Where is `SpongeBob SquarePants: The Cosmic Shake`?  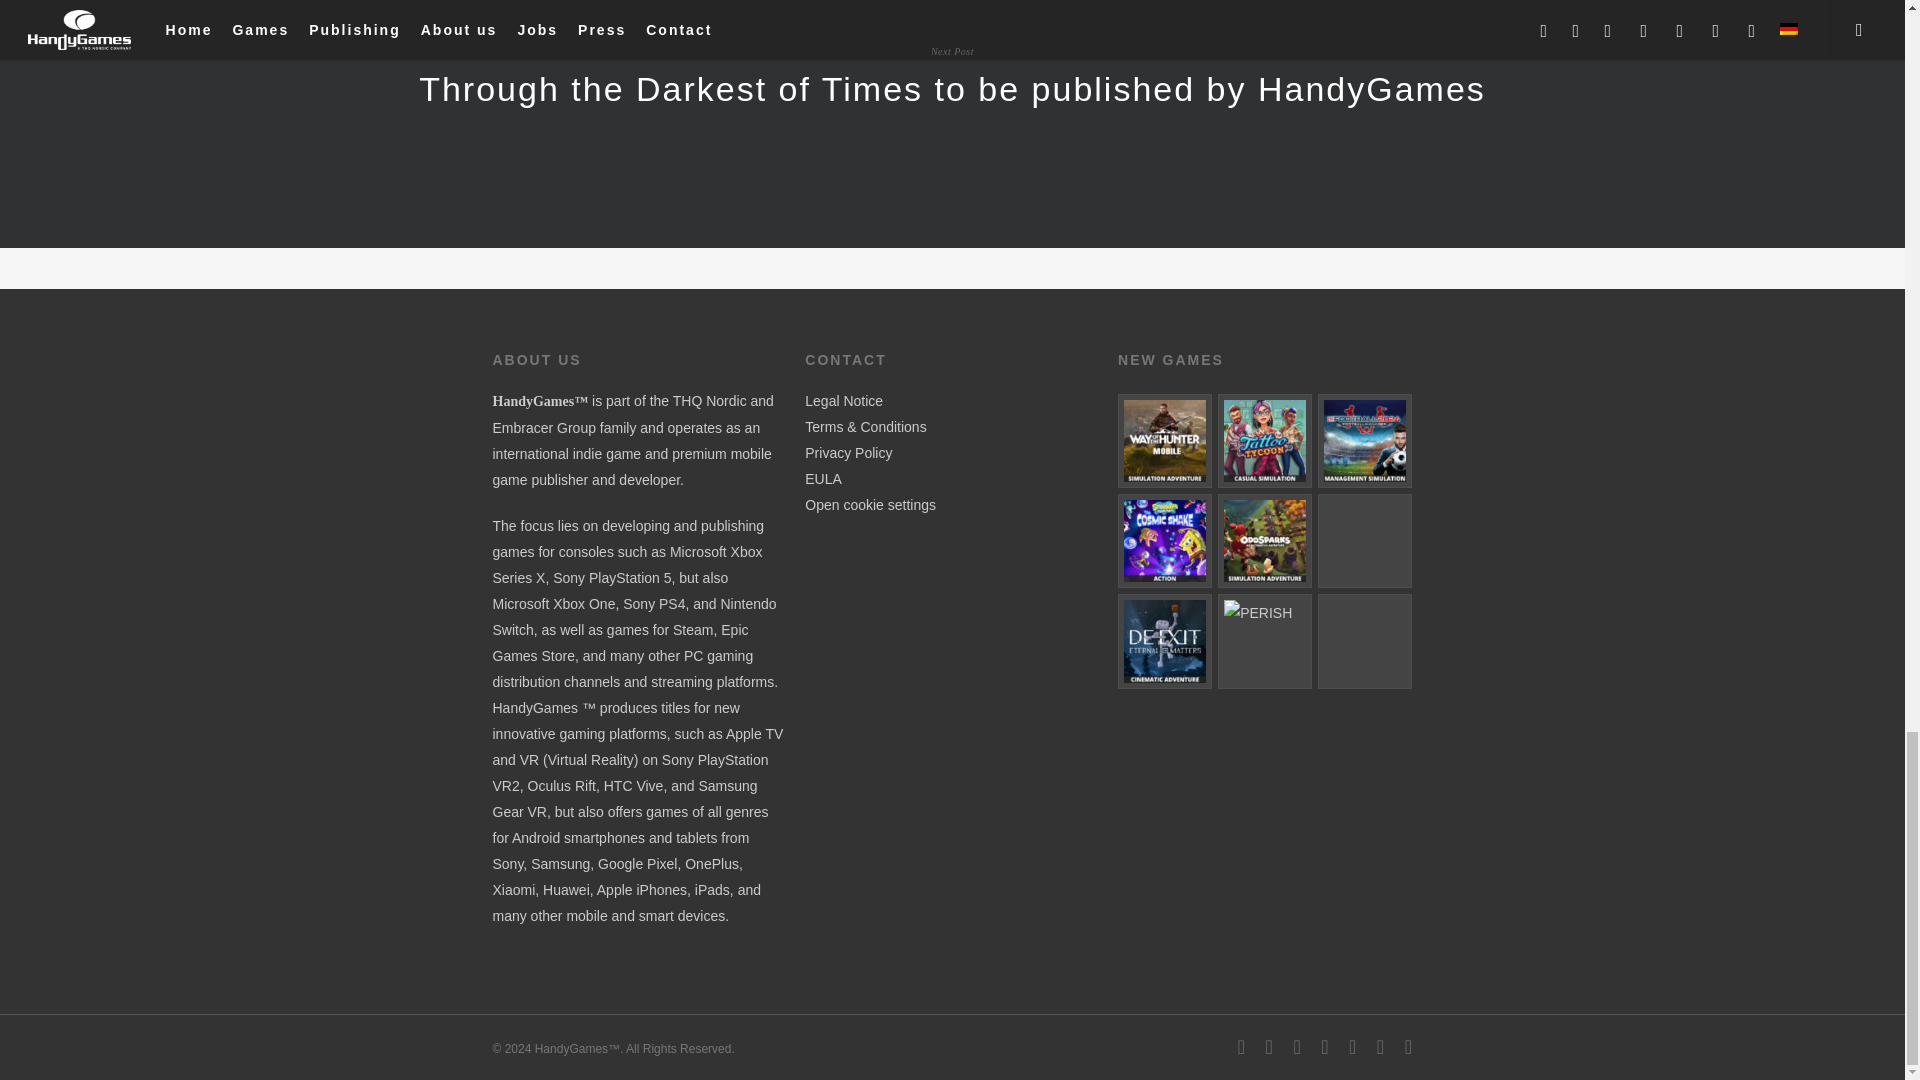 SpongeBob SquarePants: The Cosmic Shake is located at coordinates (1164, 540).